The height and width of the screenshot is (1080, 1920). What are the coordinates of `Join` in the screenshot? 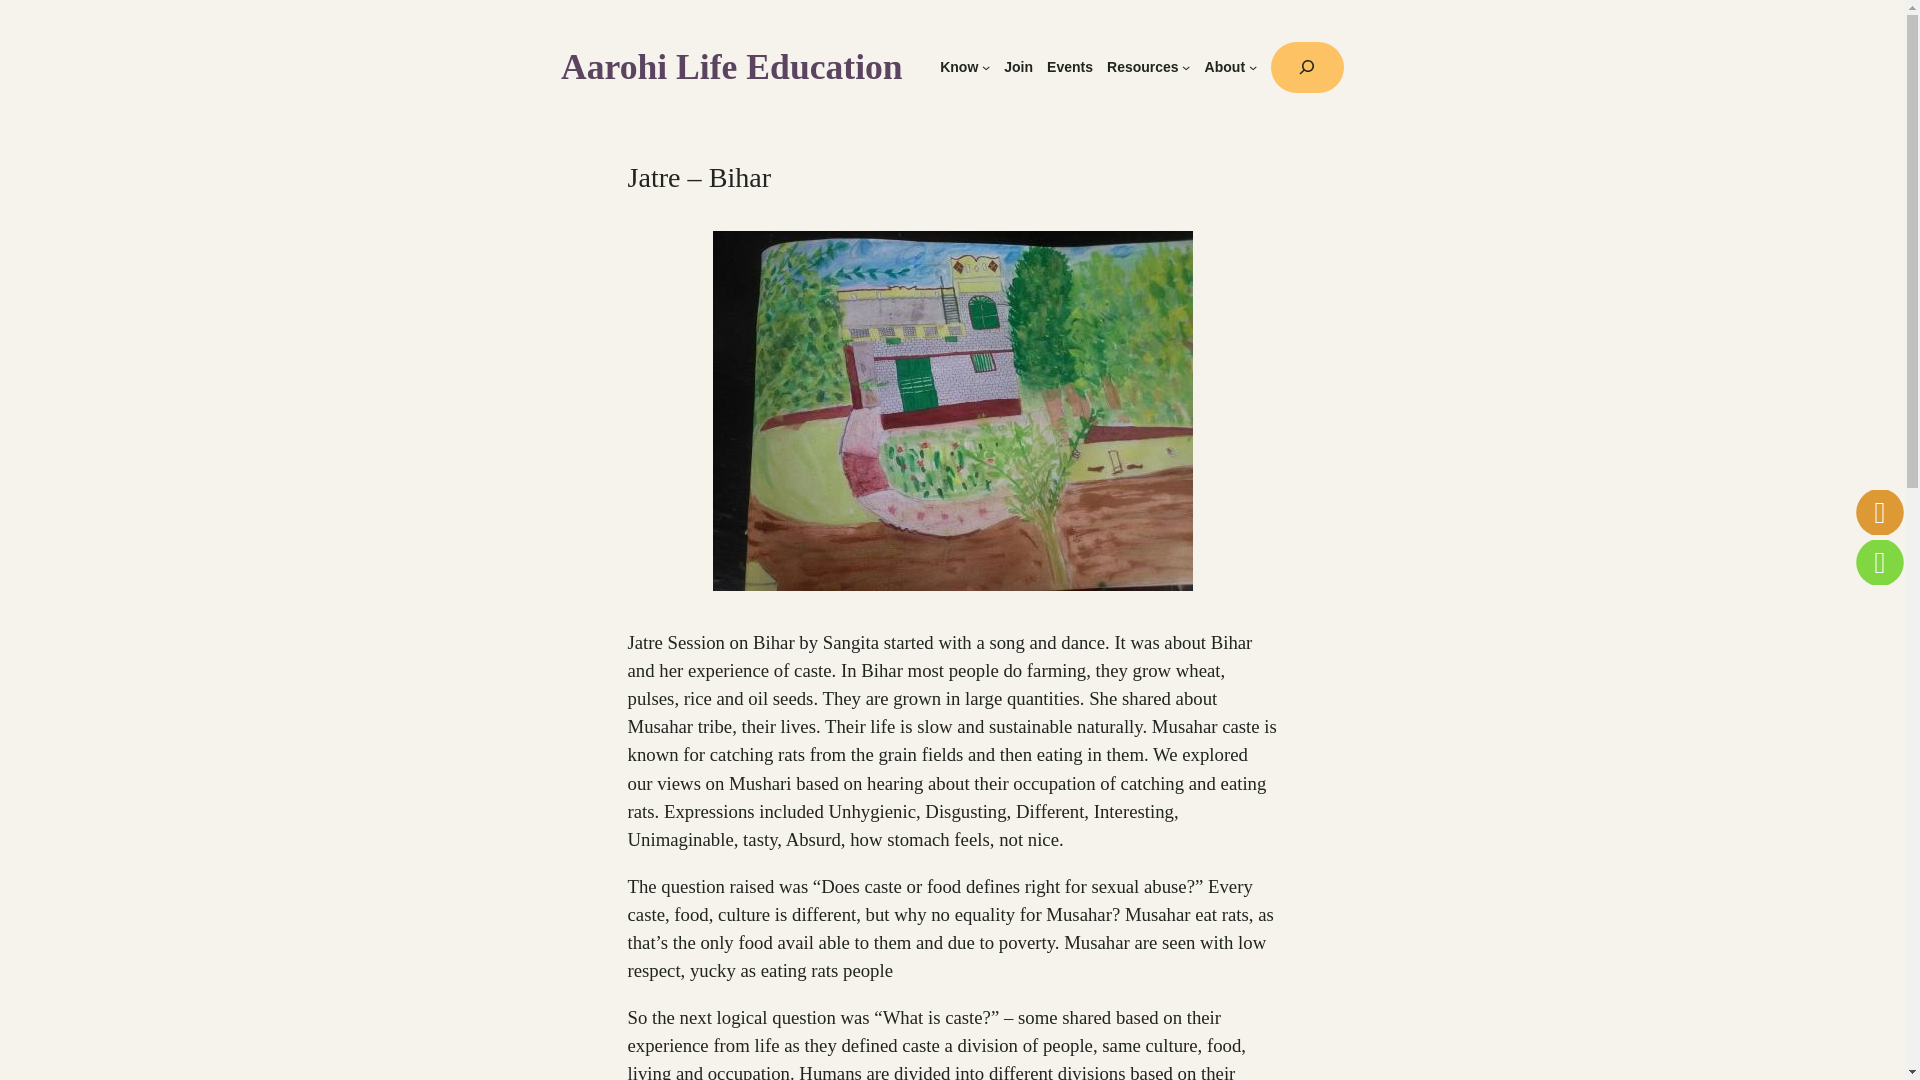 It's located at (1018, 67).